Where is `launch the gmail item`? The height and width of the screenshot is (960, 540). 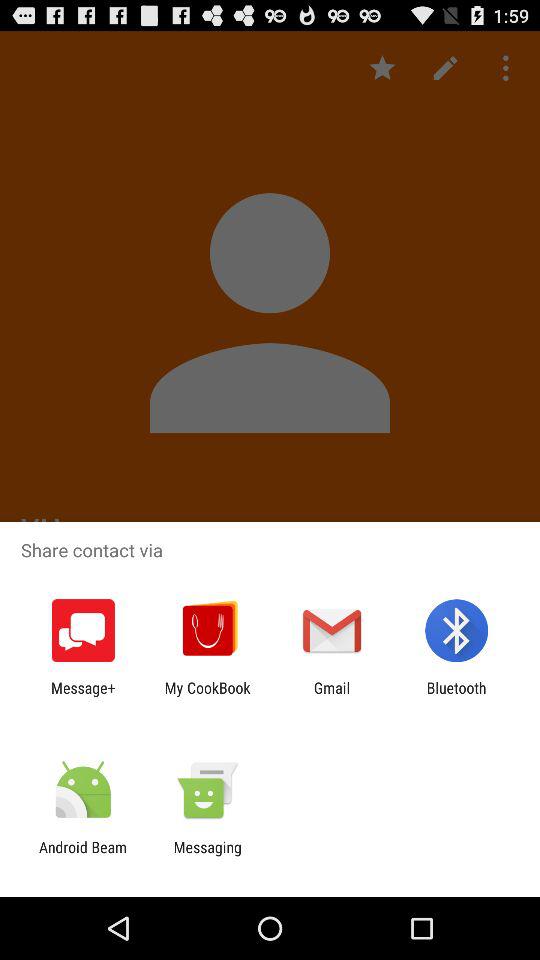 launch the gmail item is located at coordinates (332, 696).